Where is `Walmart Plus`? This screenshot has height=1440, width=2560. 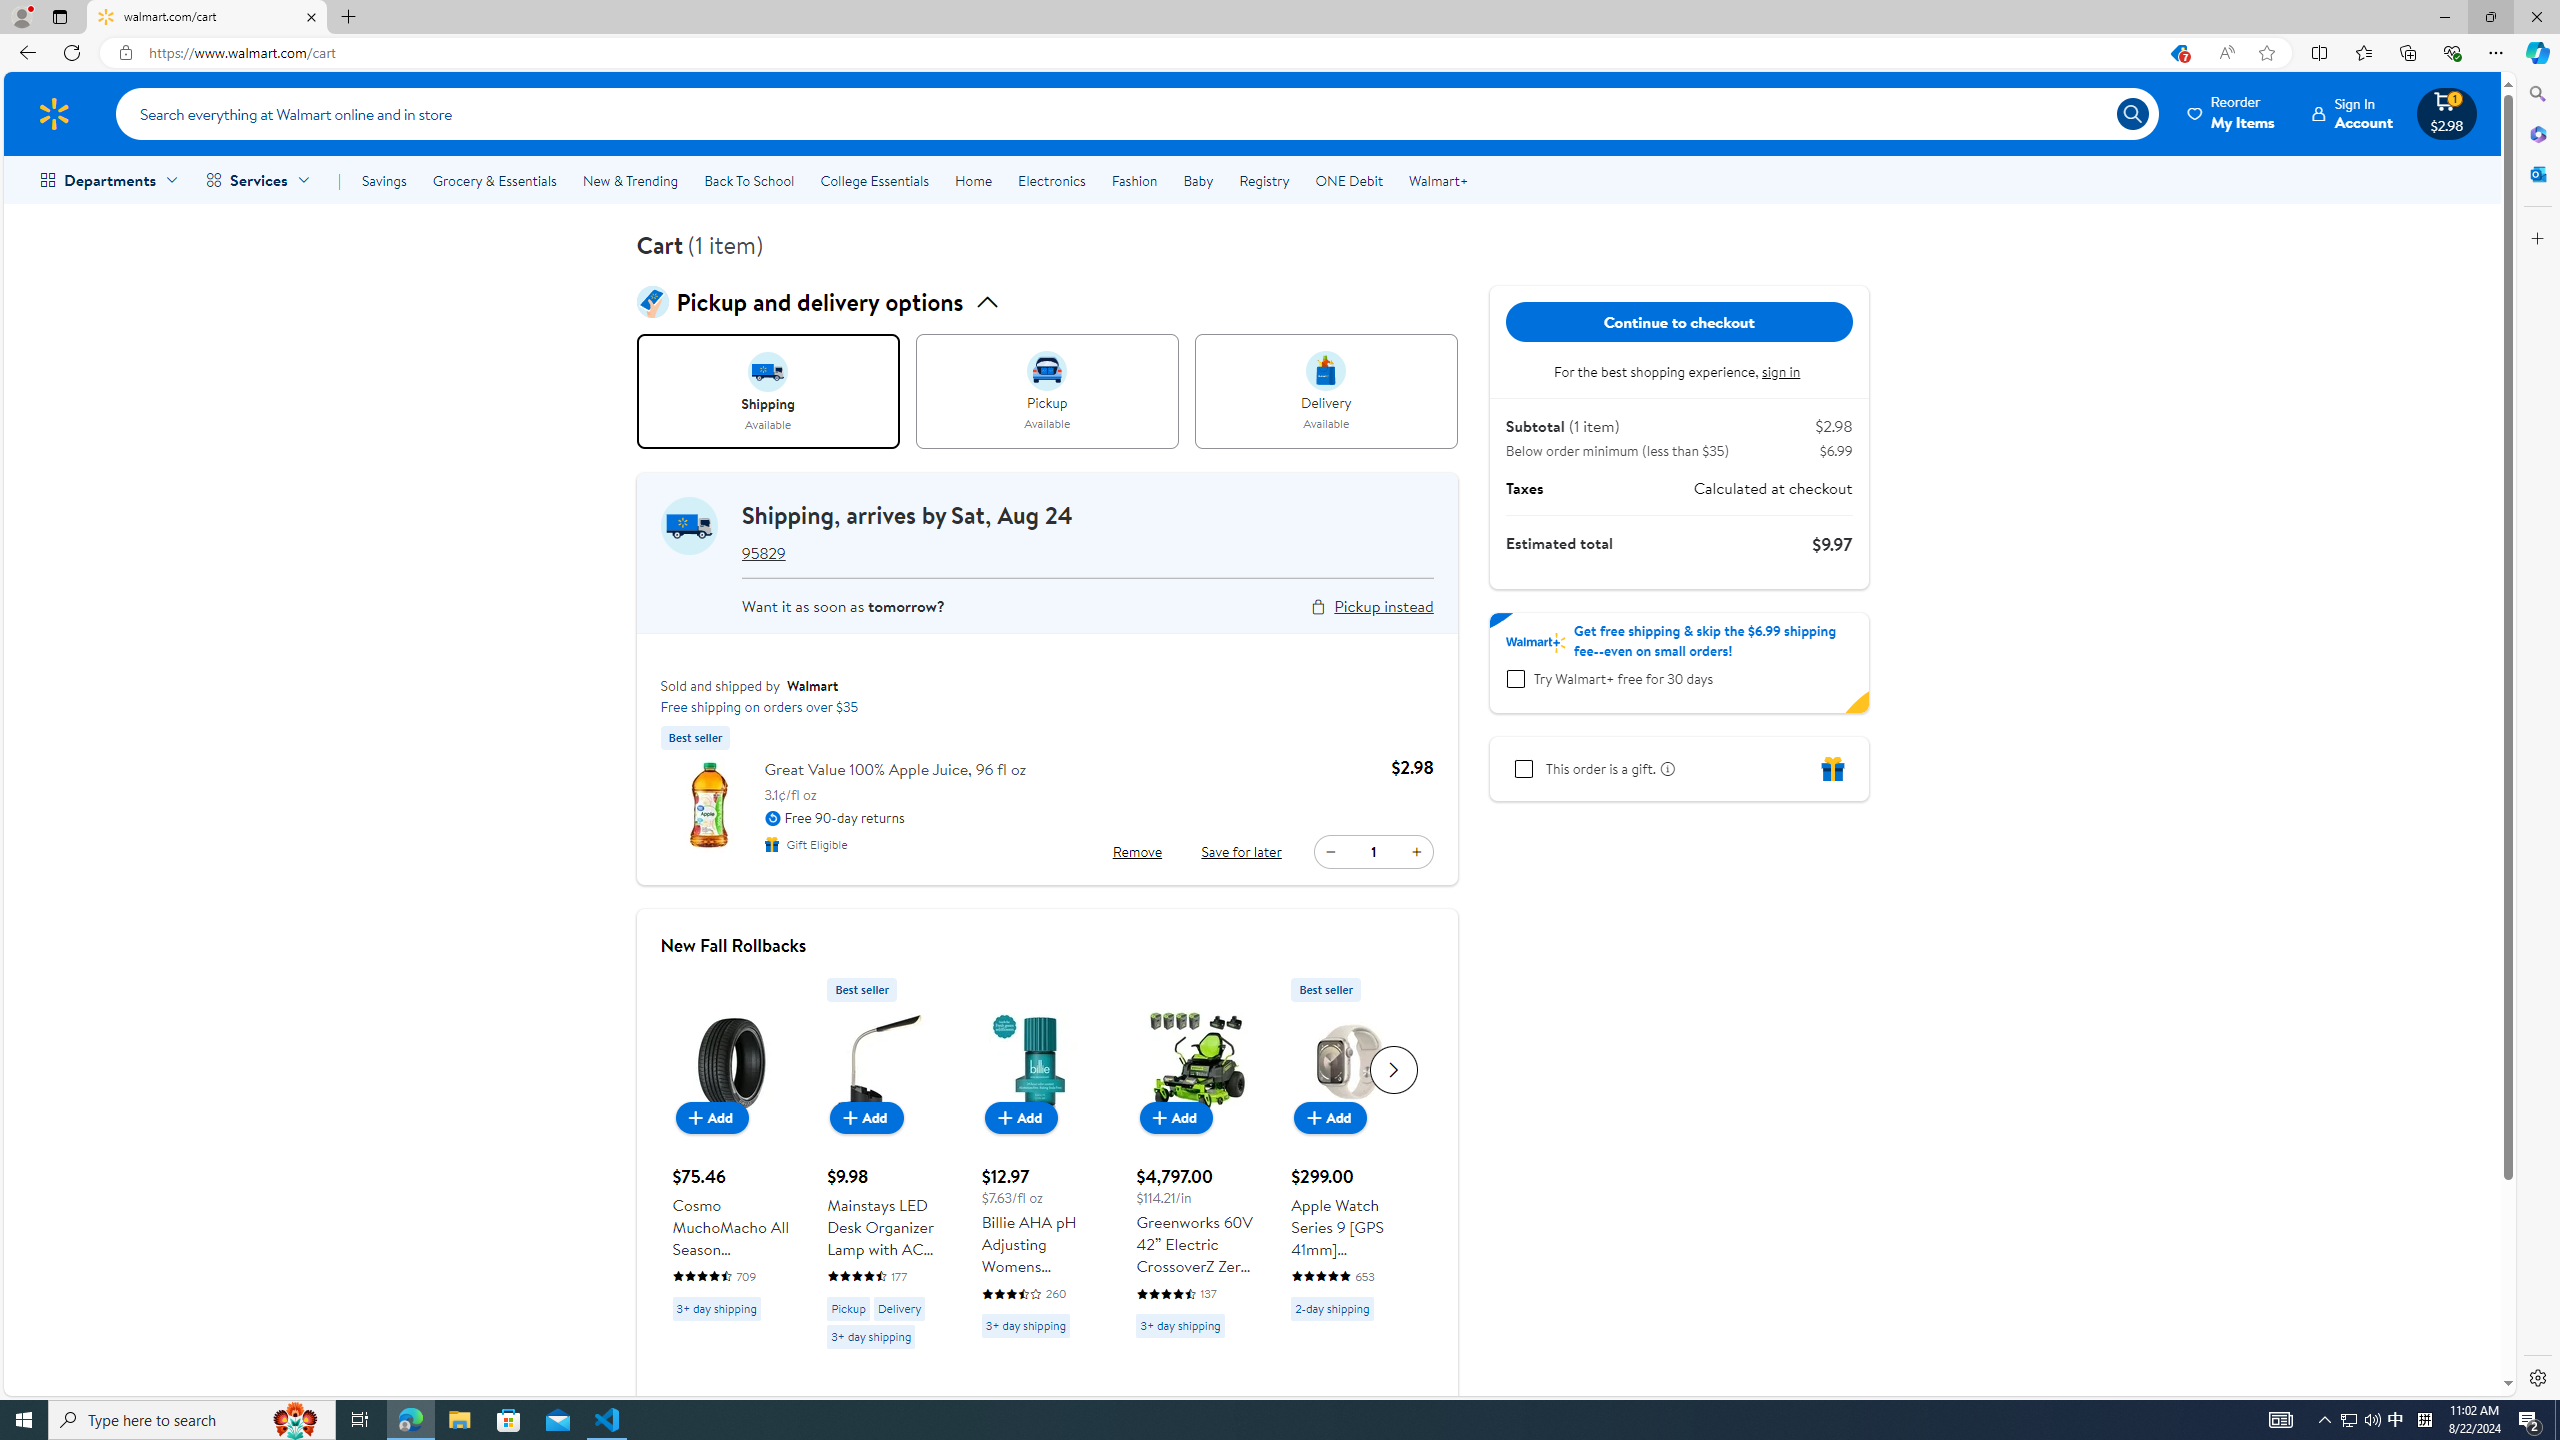
Walmart Plus is located at coordinates (1536, 642).